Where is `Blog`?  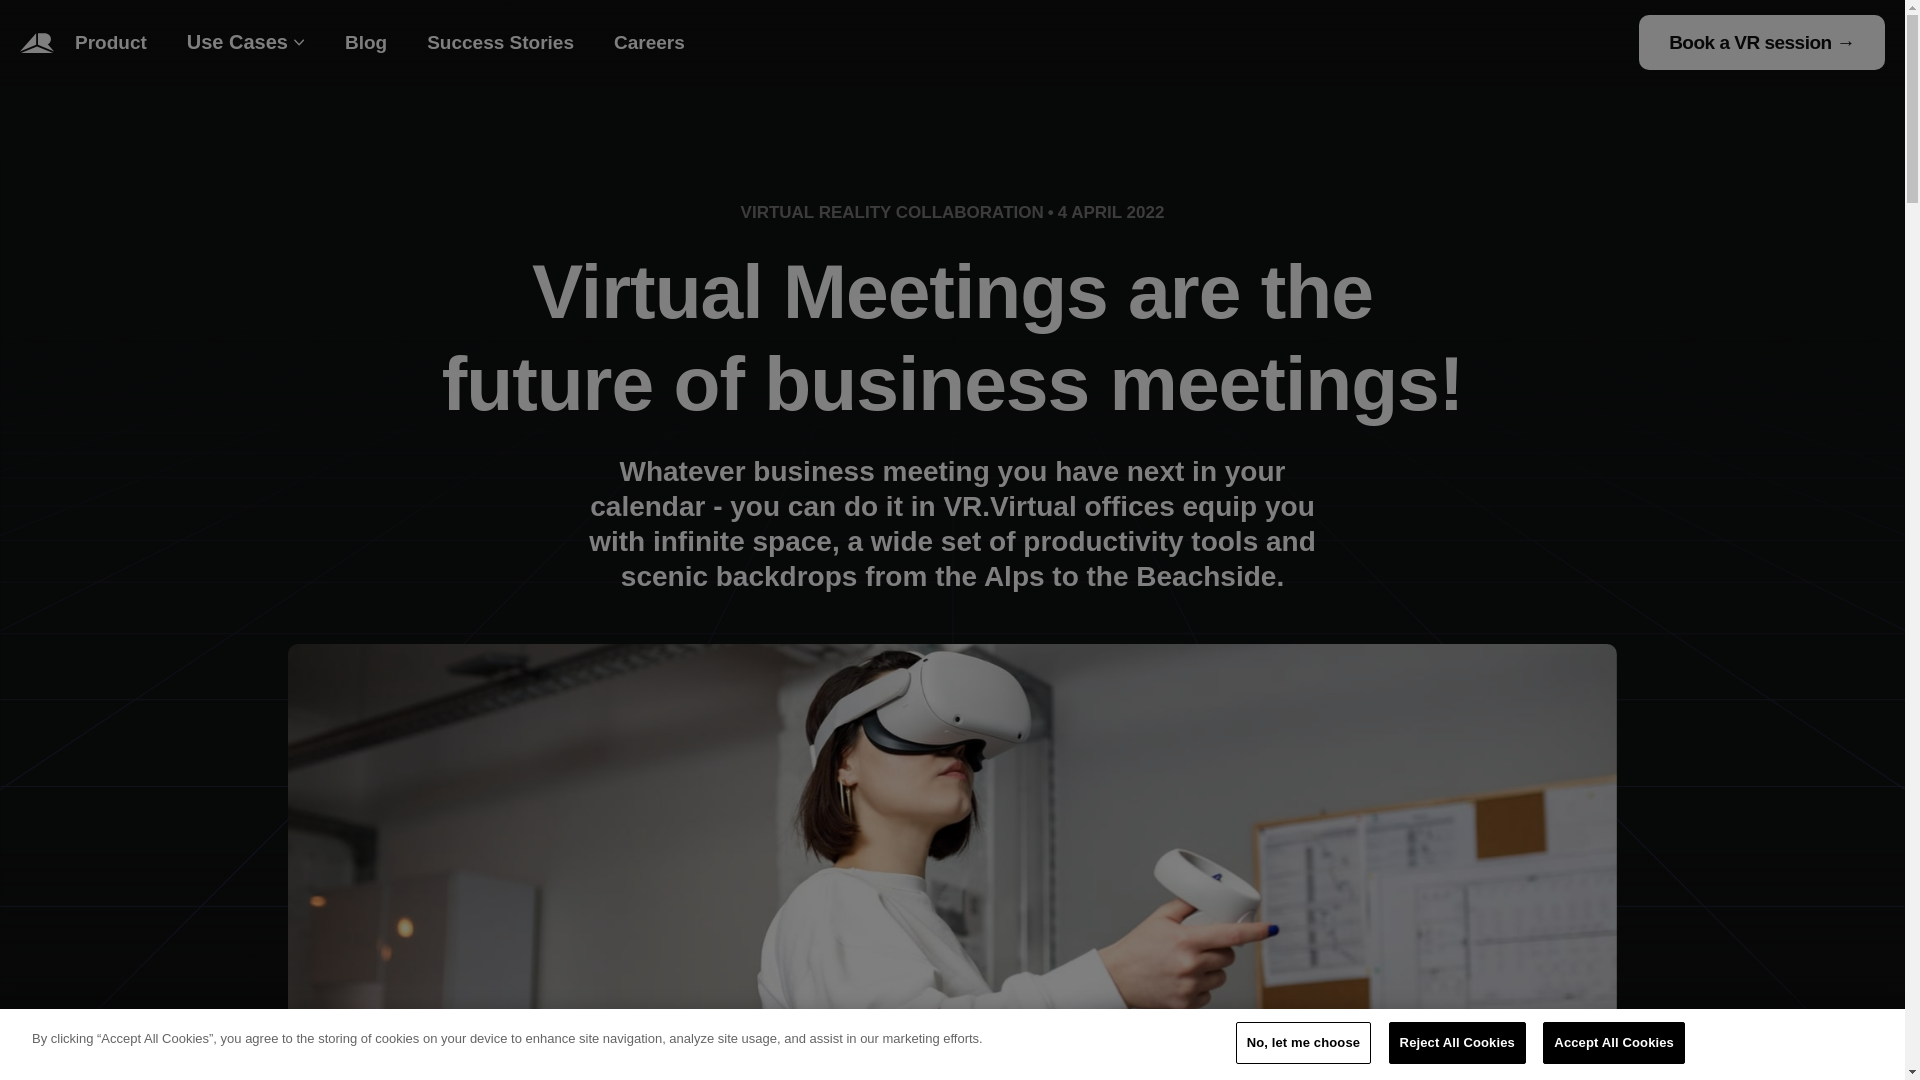
Blog is located at coordinates (366, 42).